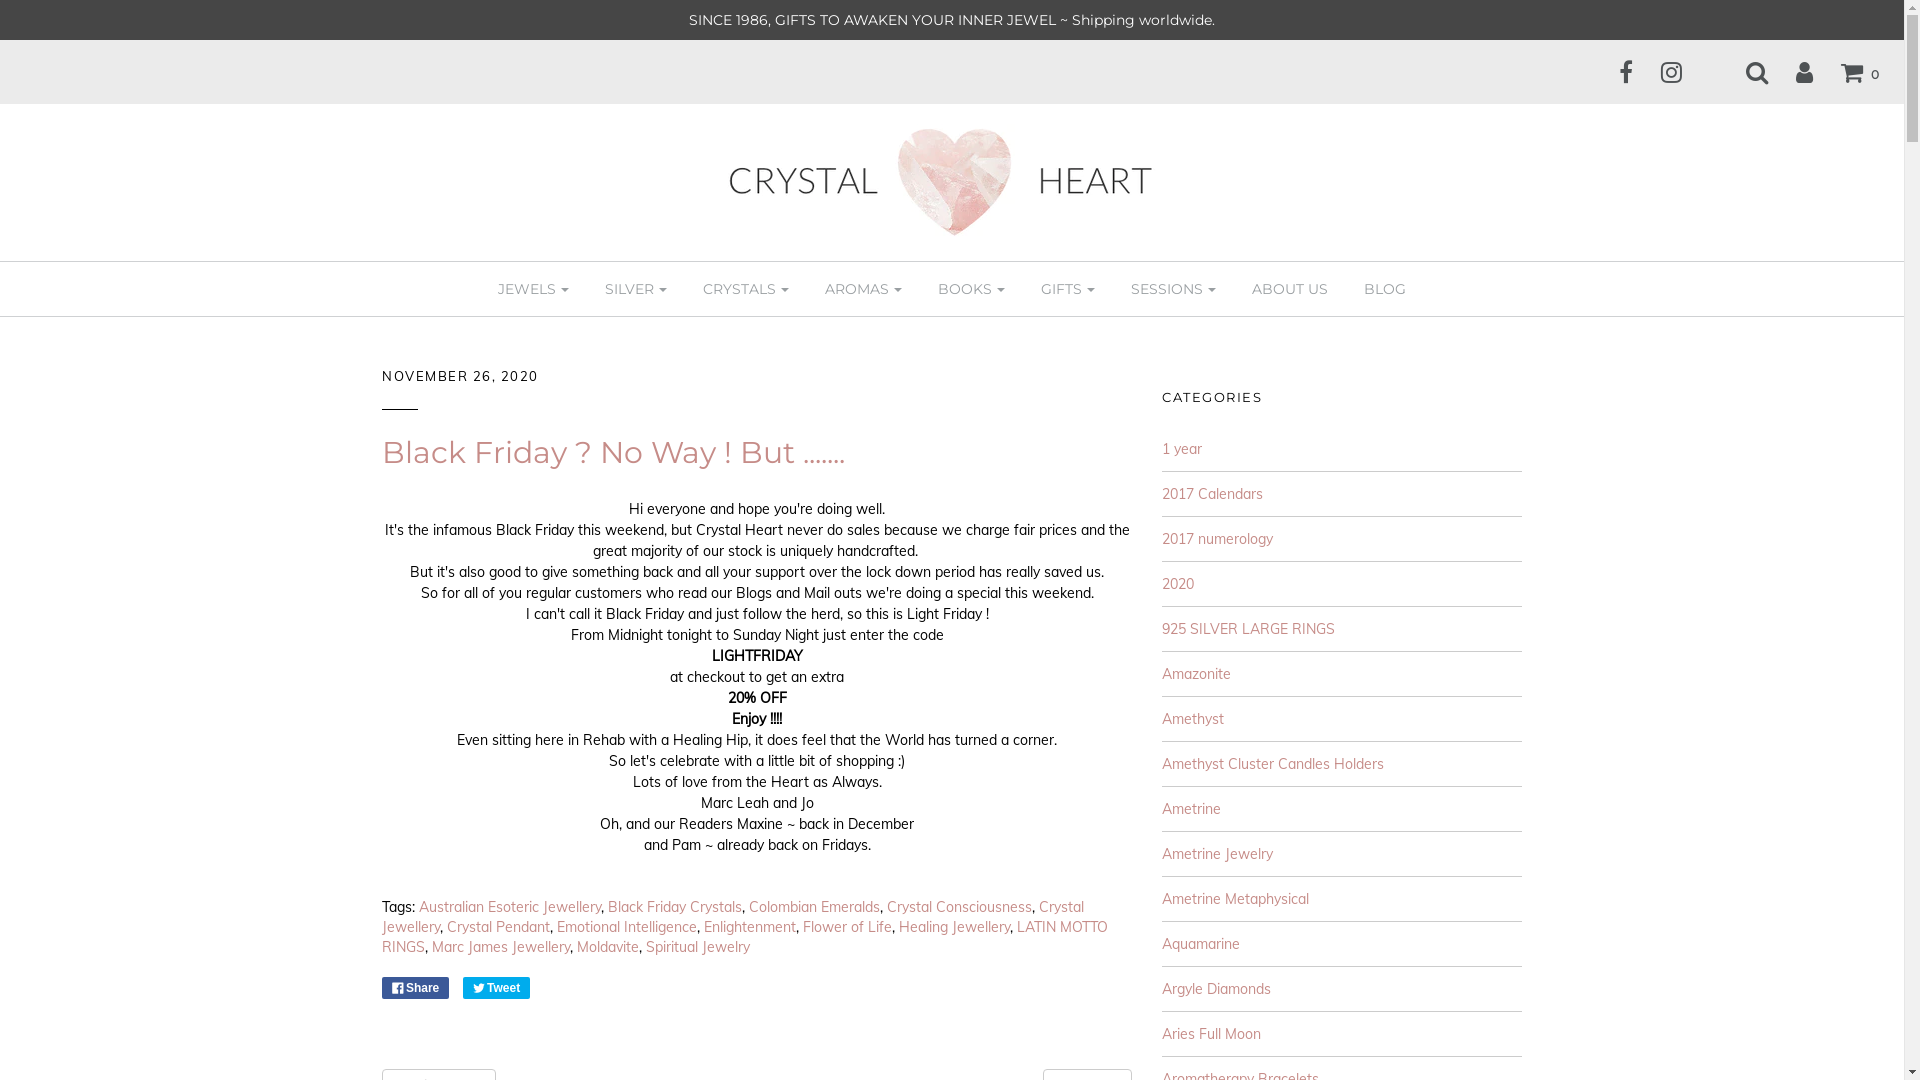 The height and width of the screenshot is (1080, 1920). Describe the element at coordinates (1273, 764) in the screenshot. I see `Amethyst Cluster Candles Holders` at that location.